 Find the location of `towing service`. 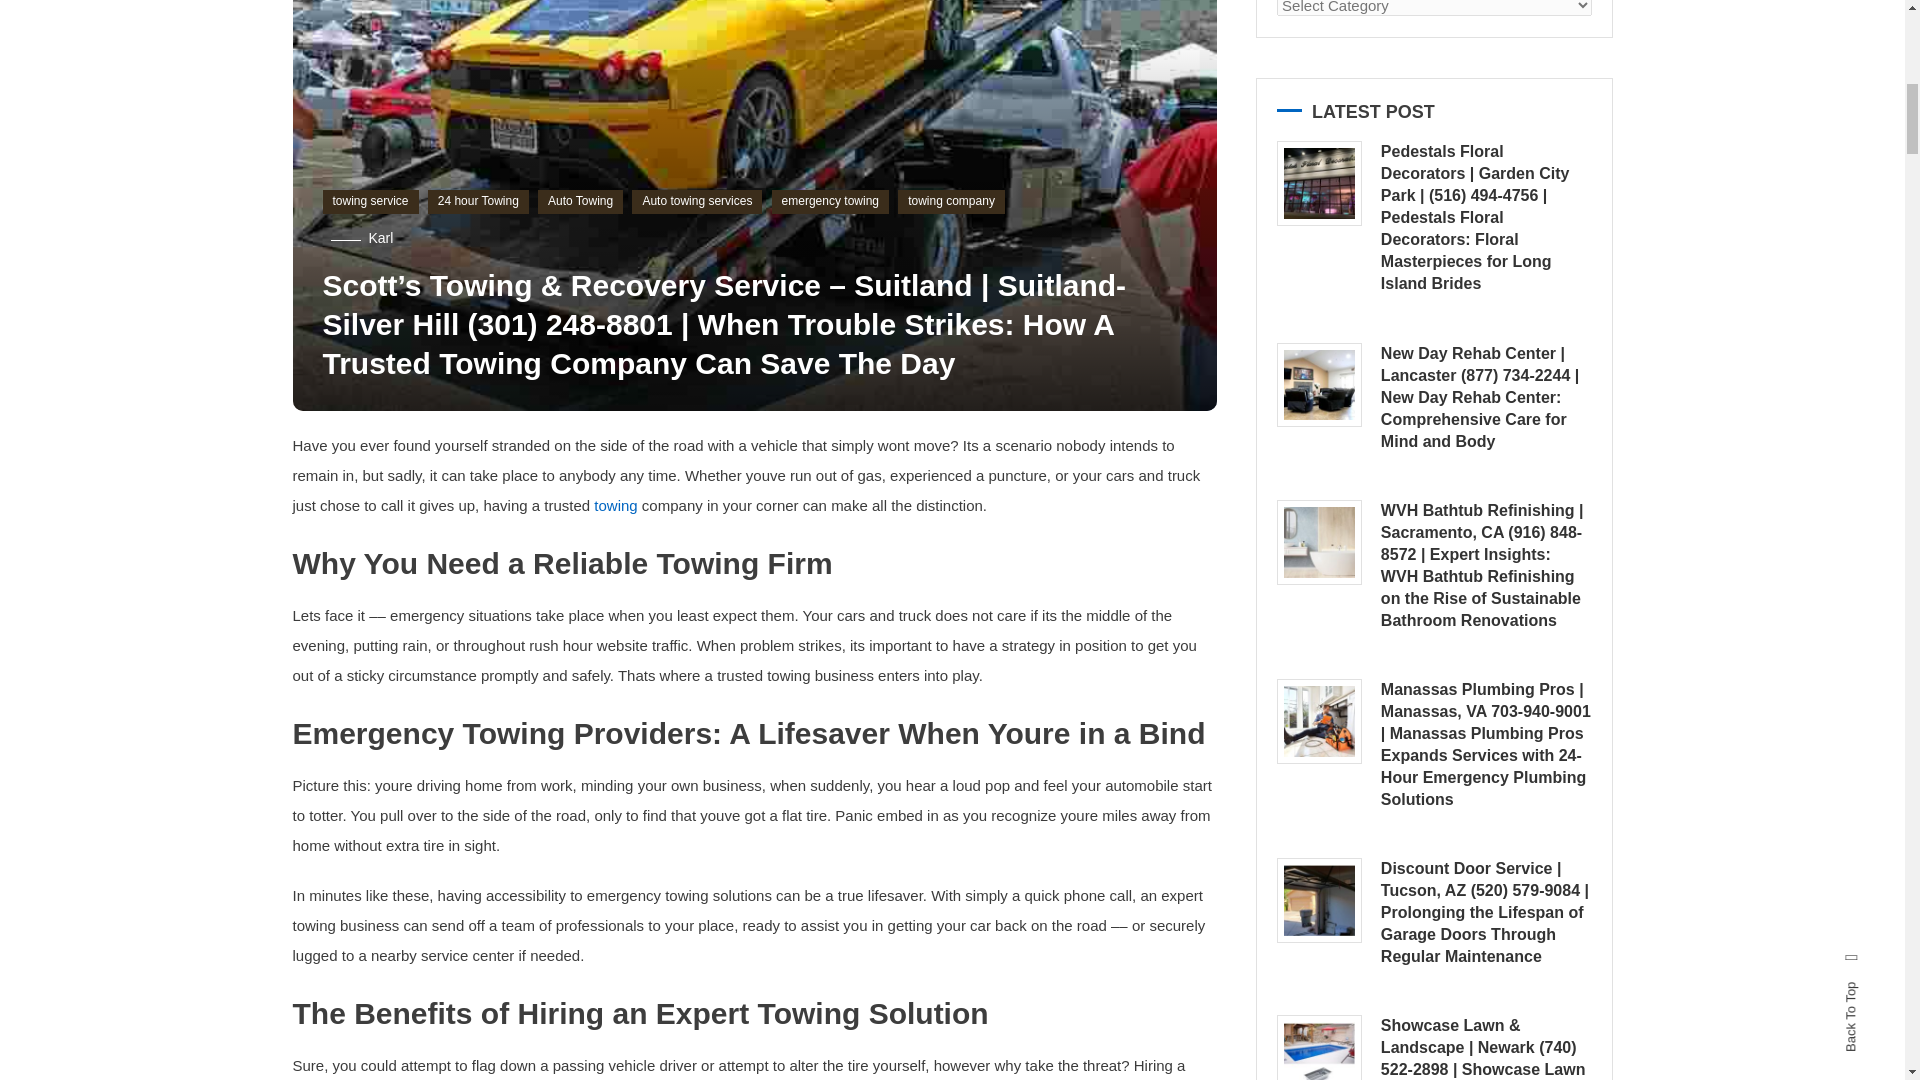

towing service is located at coordinates (370, 202).